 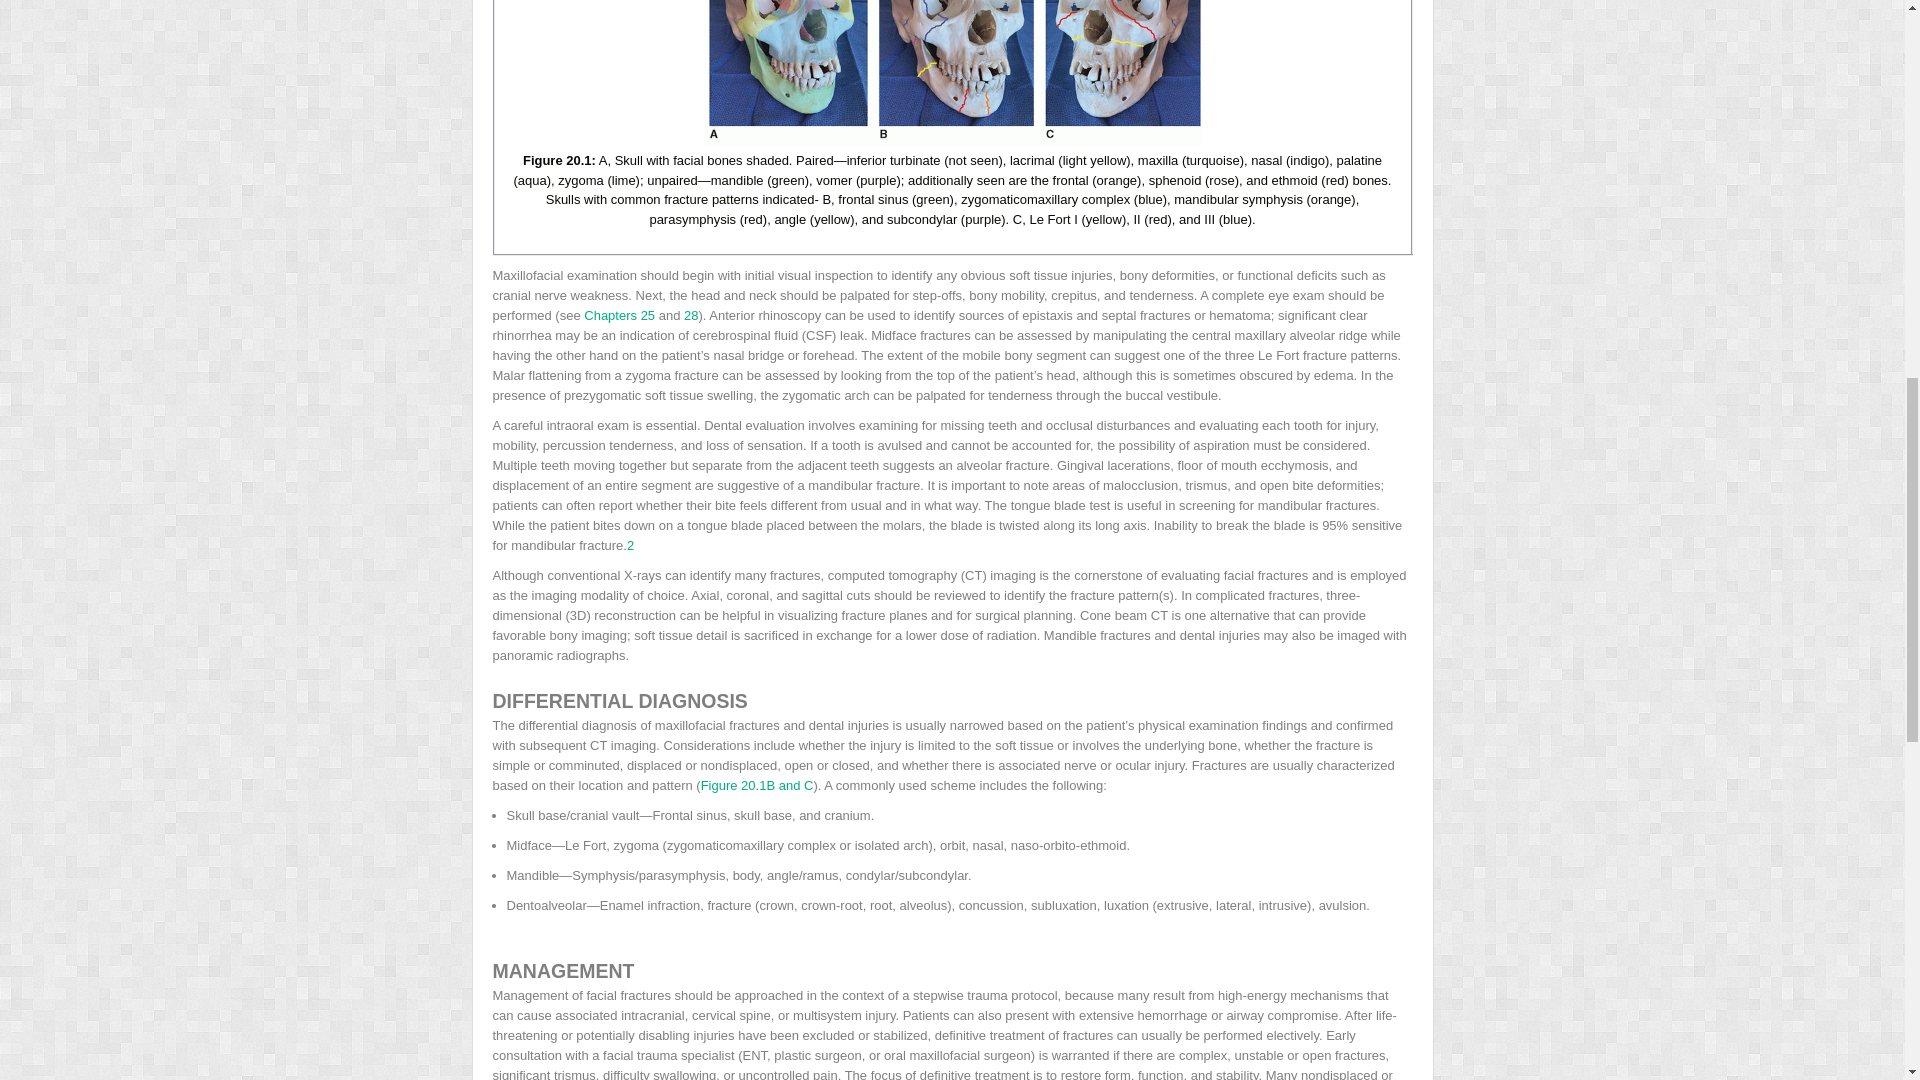 I want to click on Chapters 25, so click(x=618, y=314).